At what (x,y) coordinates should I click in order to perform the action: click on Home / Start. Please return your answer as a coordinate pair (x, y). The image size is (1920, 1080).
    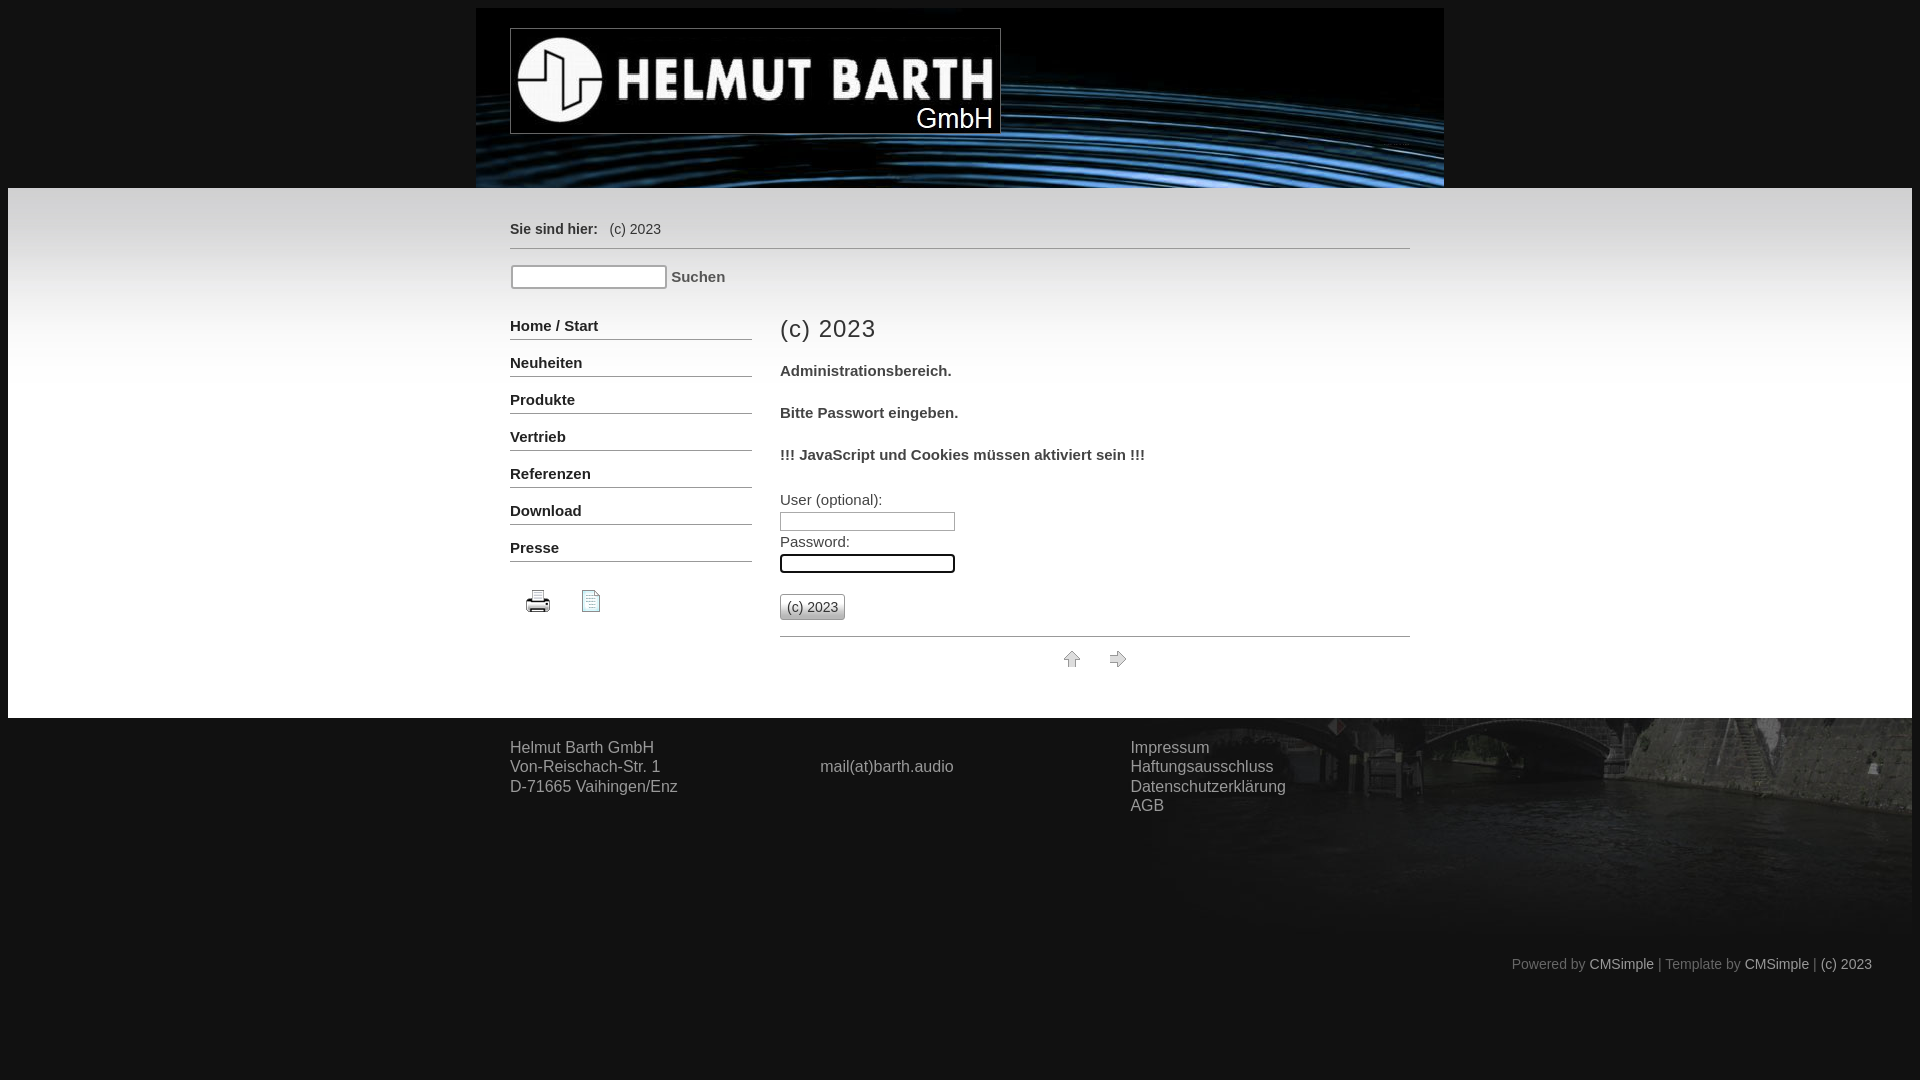
    Looking at the image, I should click on (554, 326).